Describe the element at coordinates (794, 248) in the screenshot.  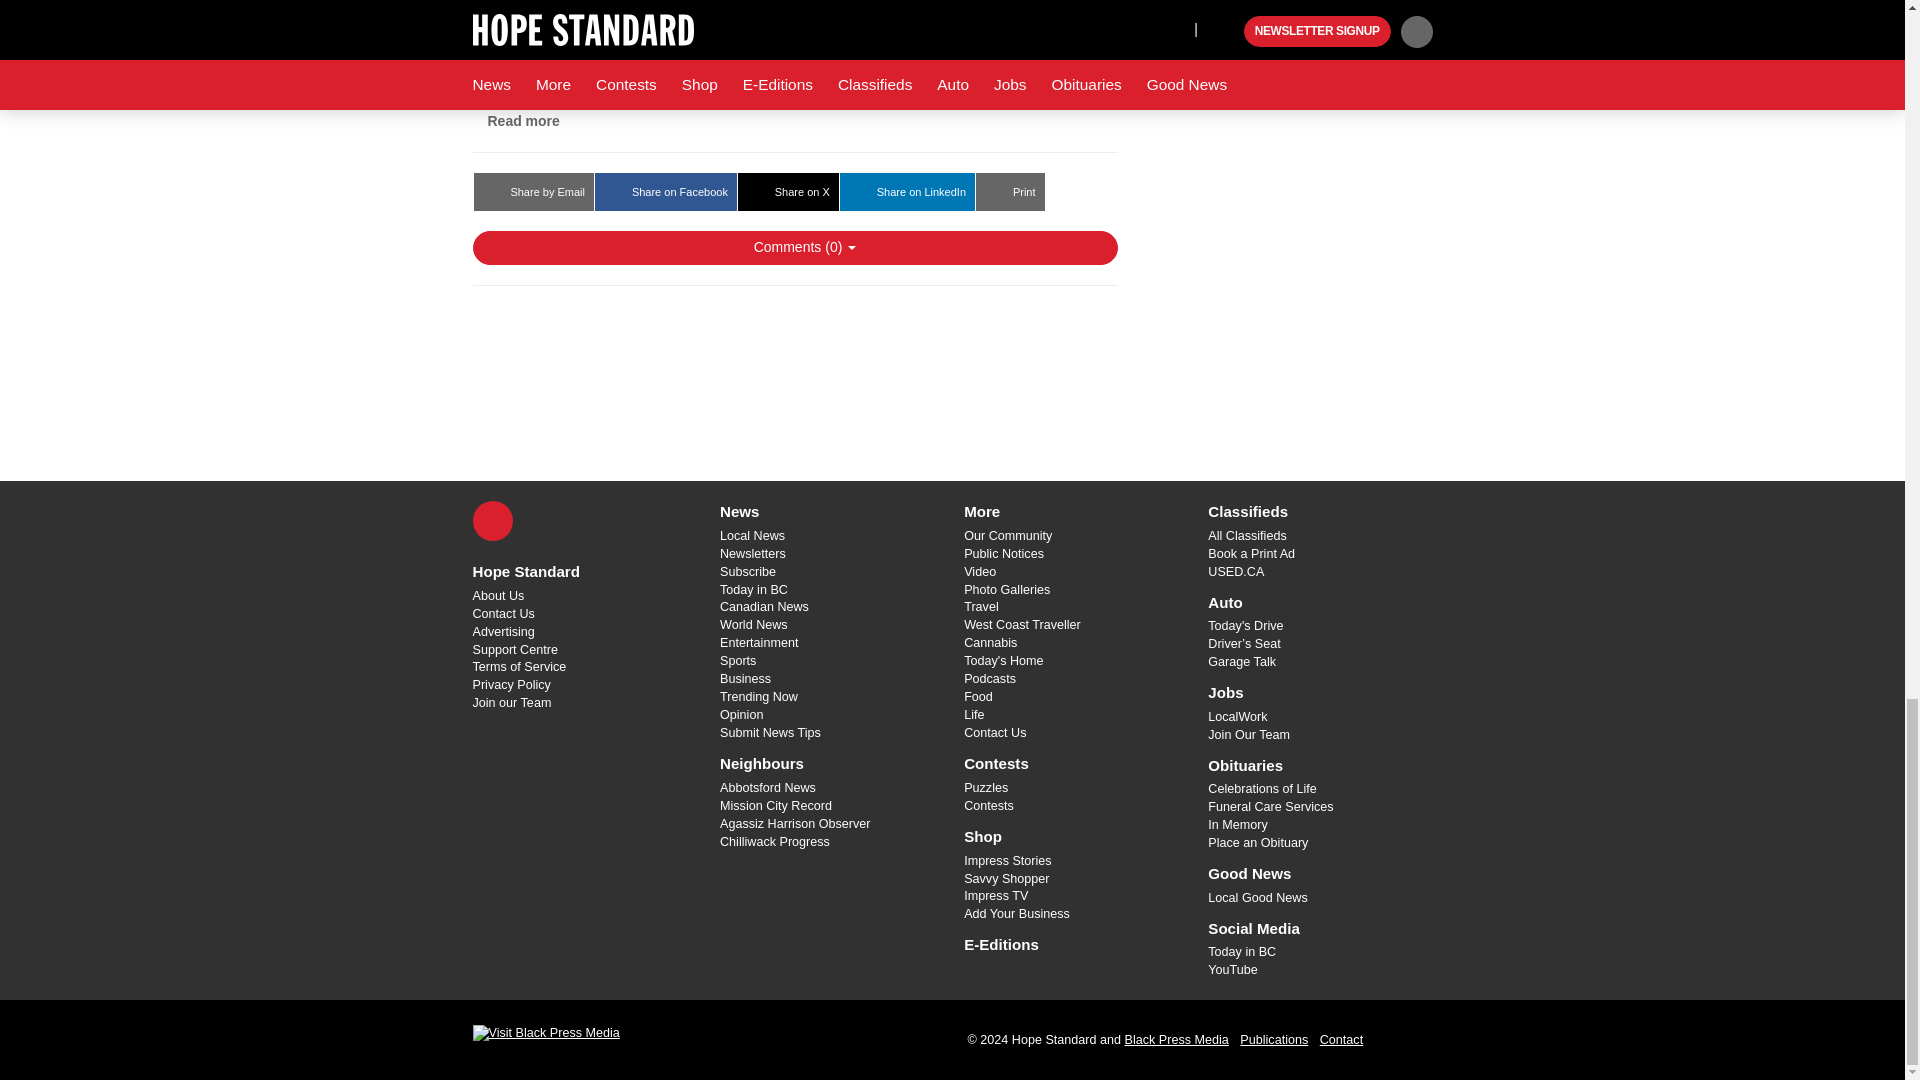
I see `Show Comments` at that location.